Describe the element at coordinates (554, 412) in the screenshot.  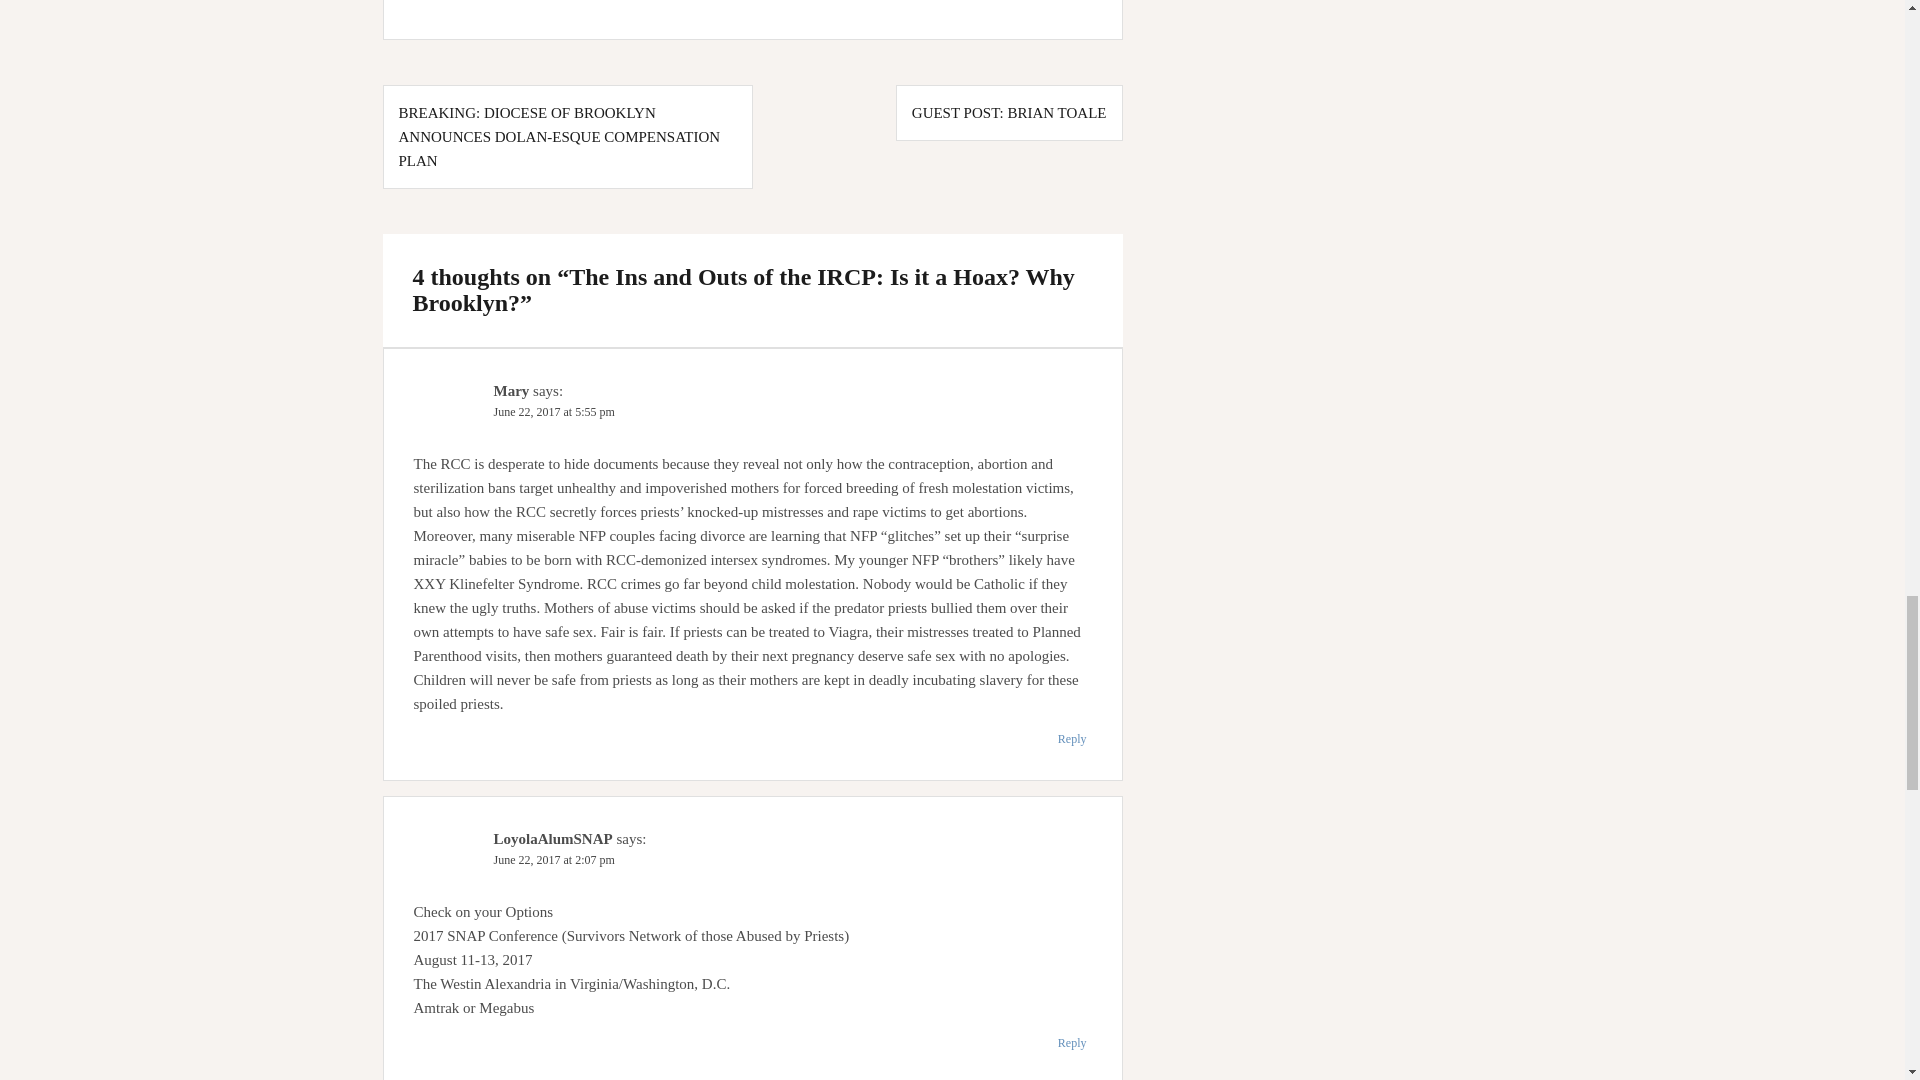
I see `June 22, 2017 at 5:55 pm` at that location.